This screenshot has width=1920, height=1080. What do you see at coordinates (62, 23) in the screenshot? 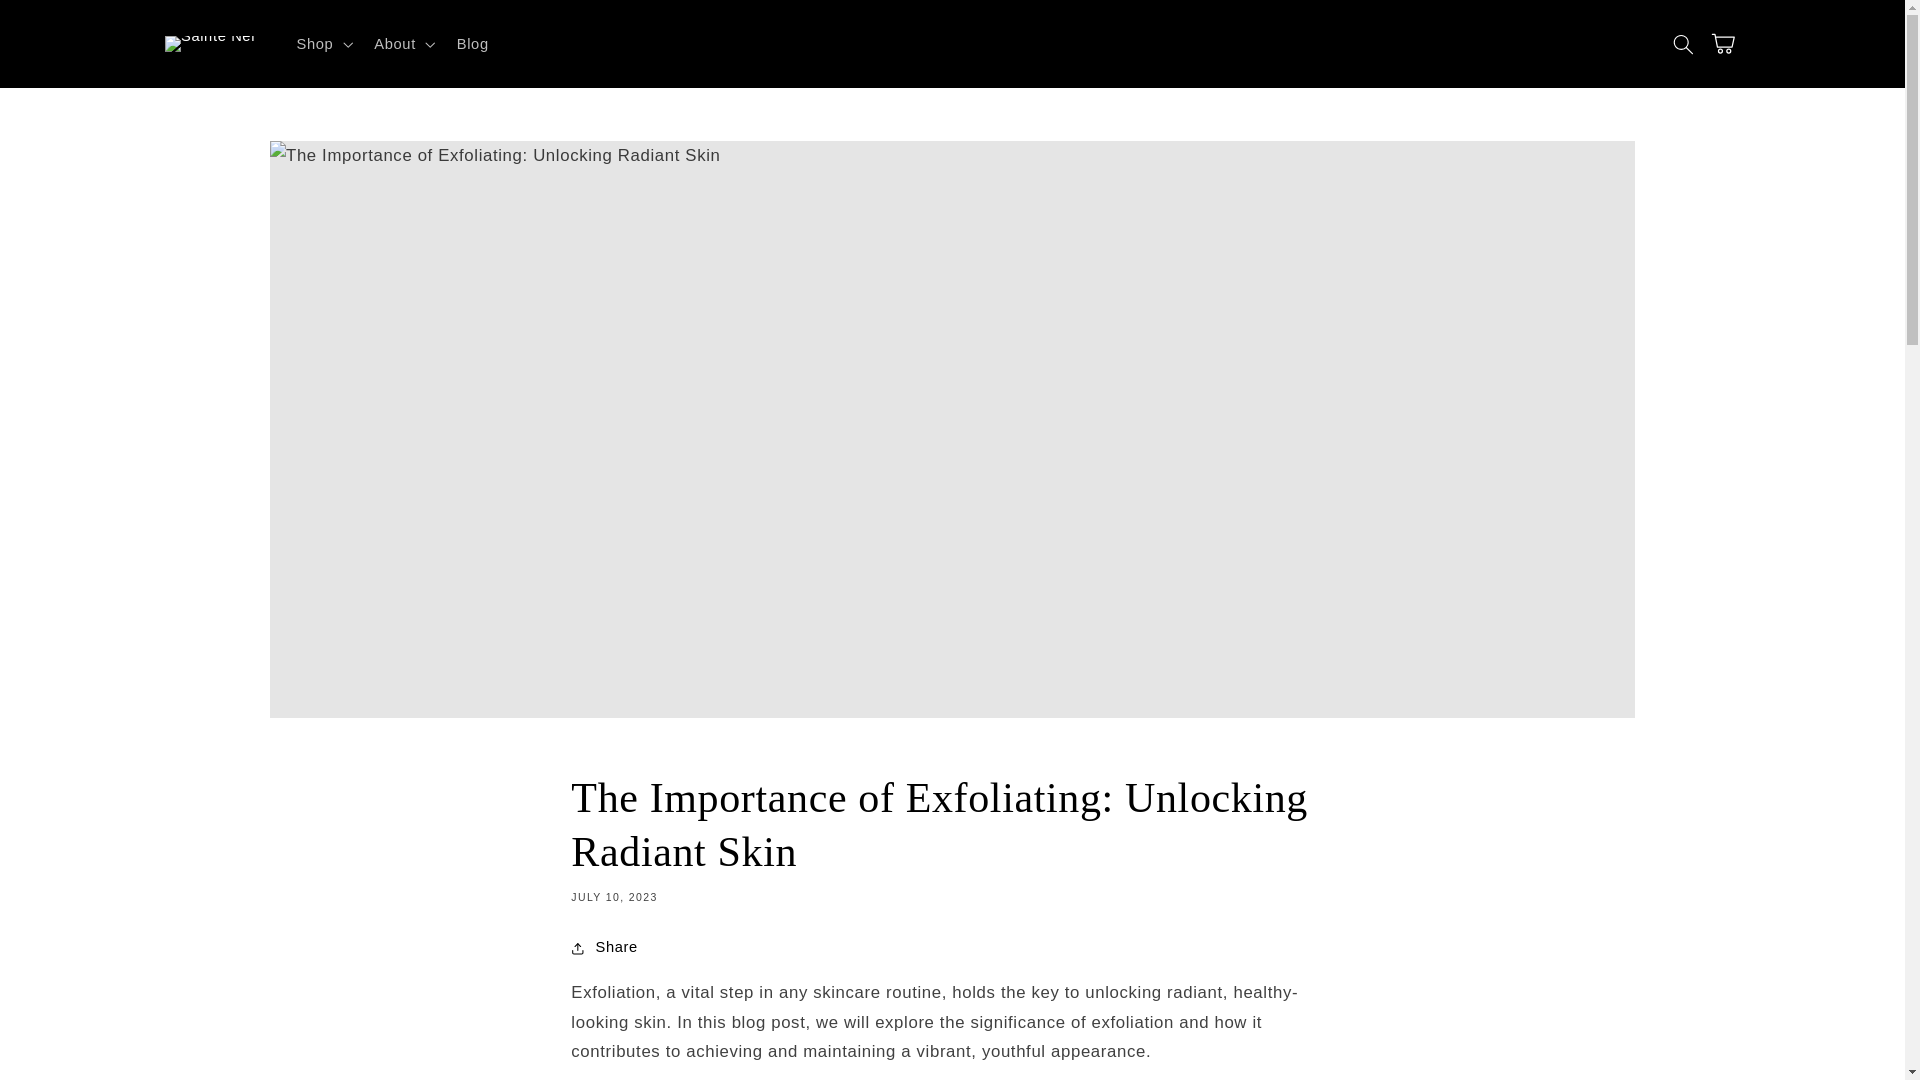
I see `Skip to content` at bounding box center [62, 23].